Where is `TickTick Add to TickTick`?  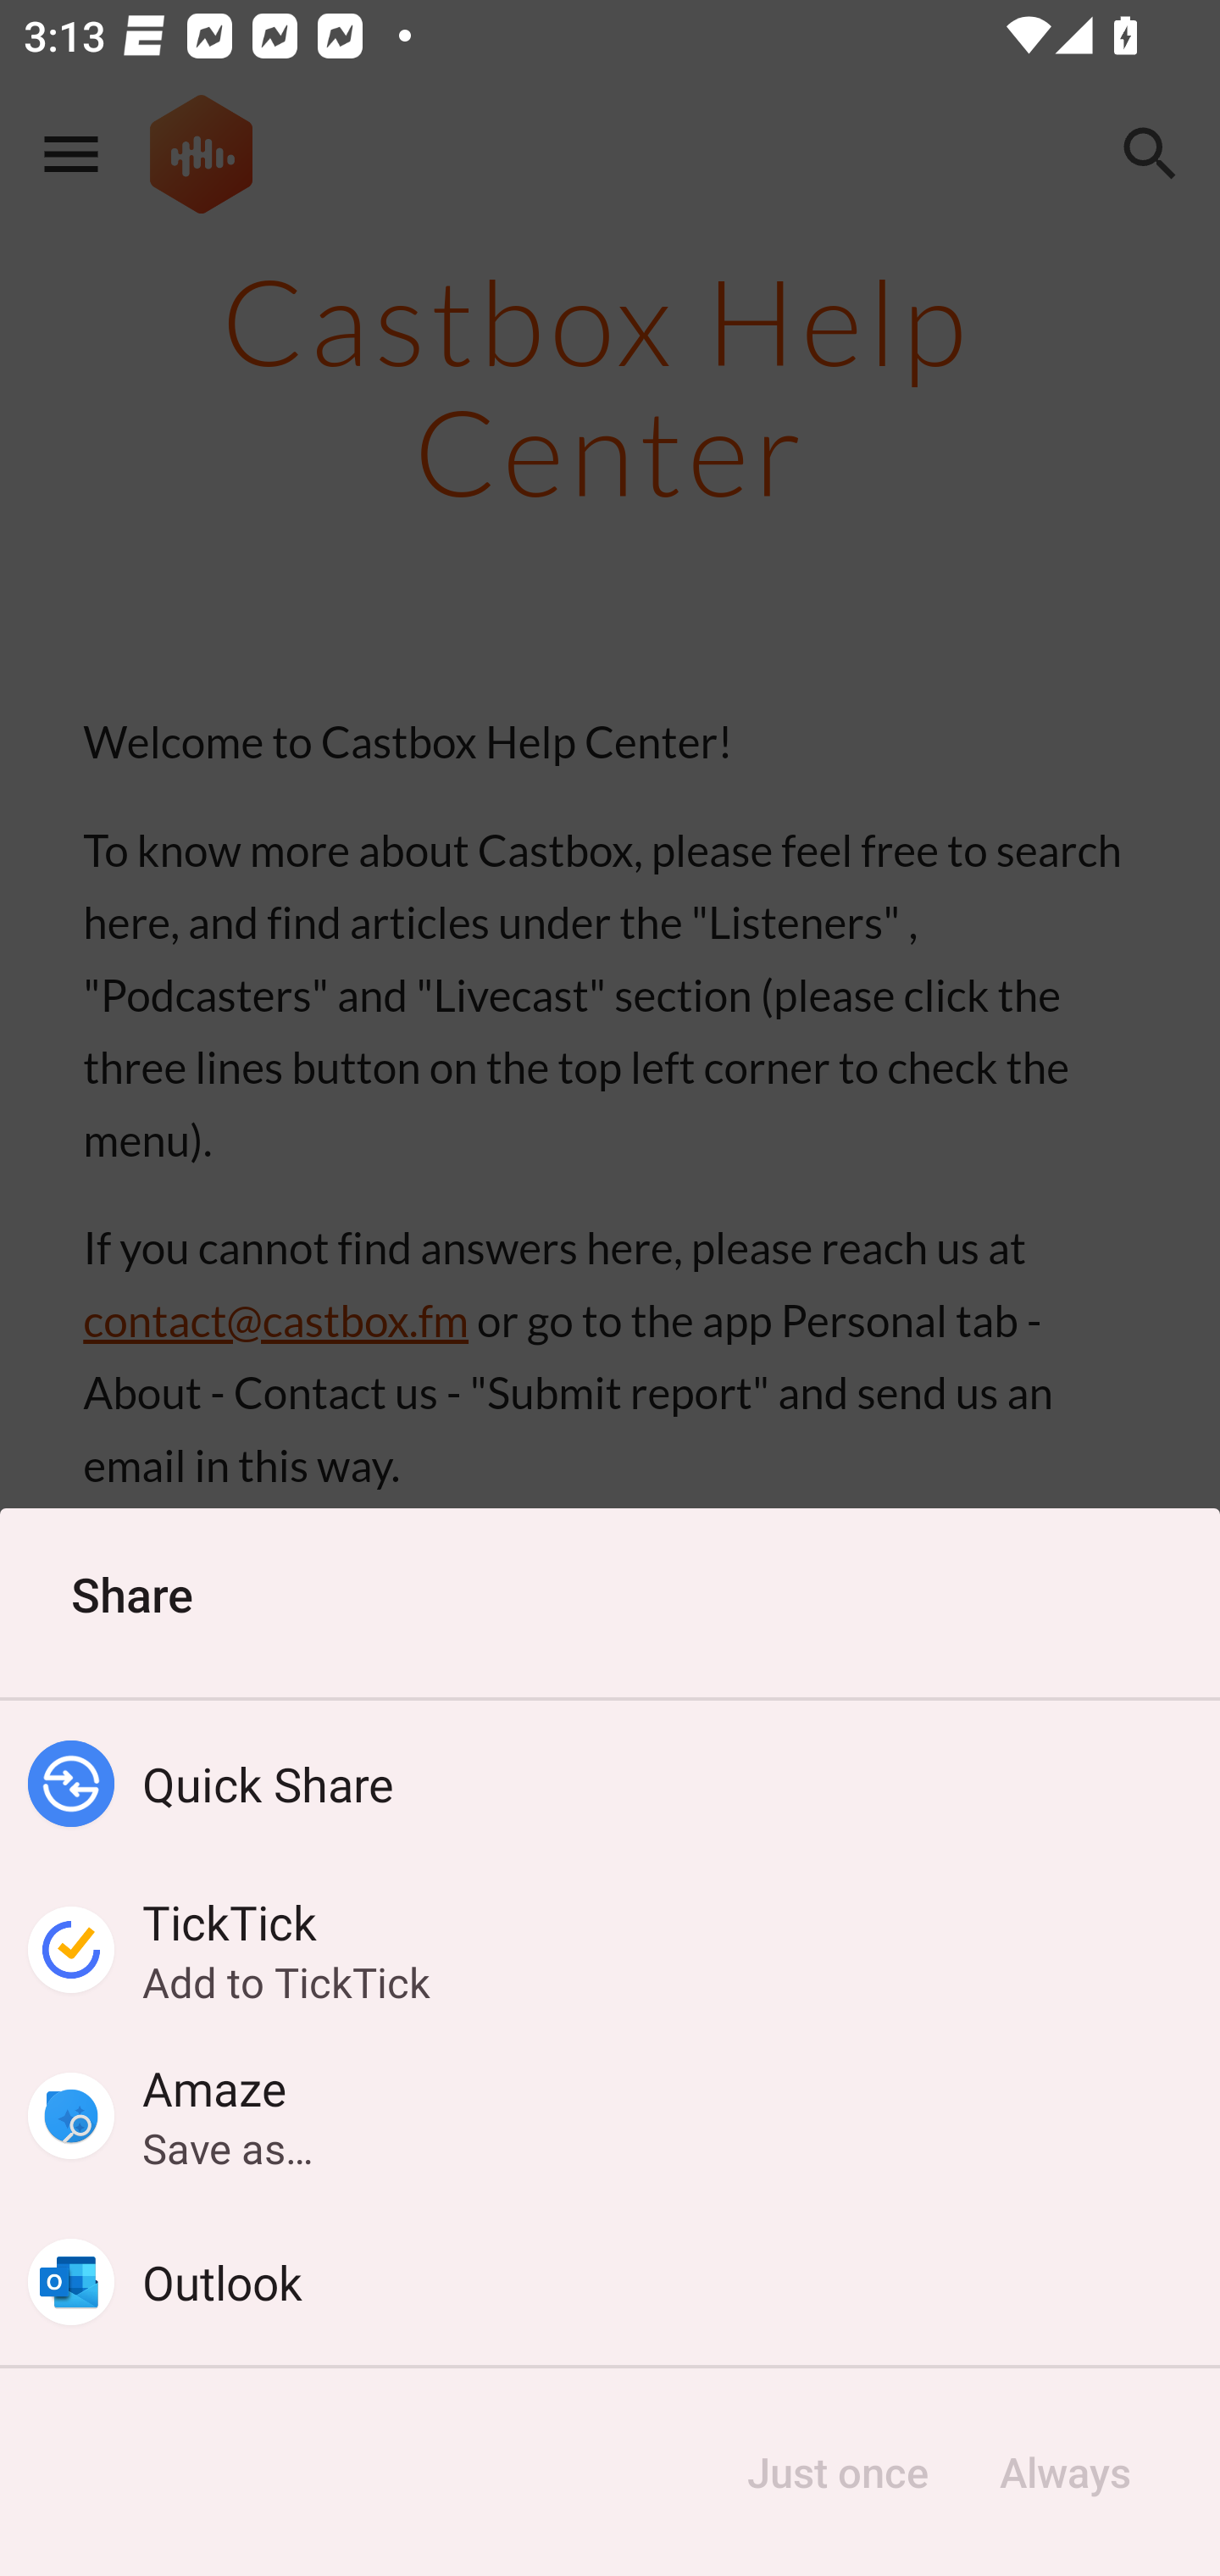
TickTick Add to TickTick is located at coordinates (610, 1950).